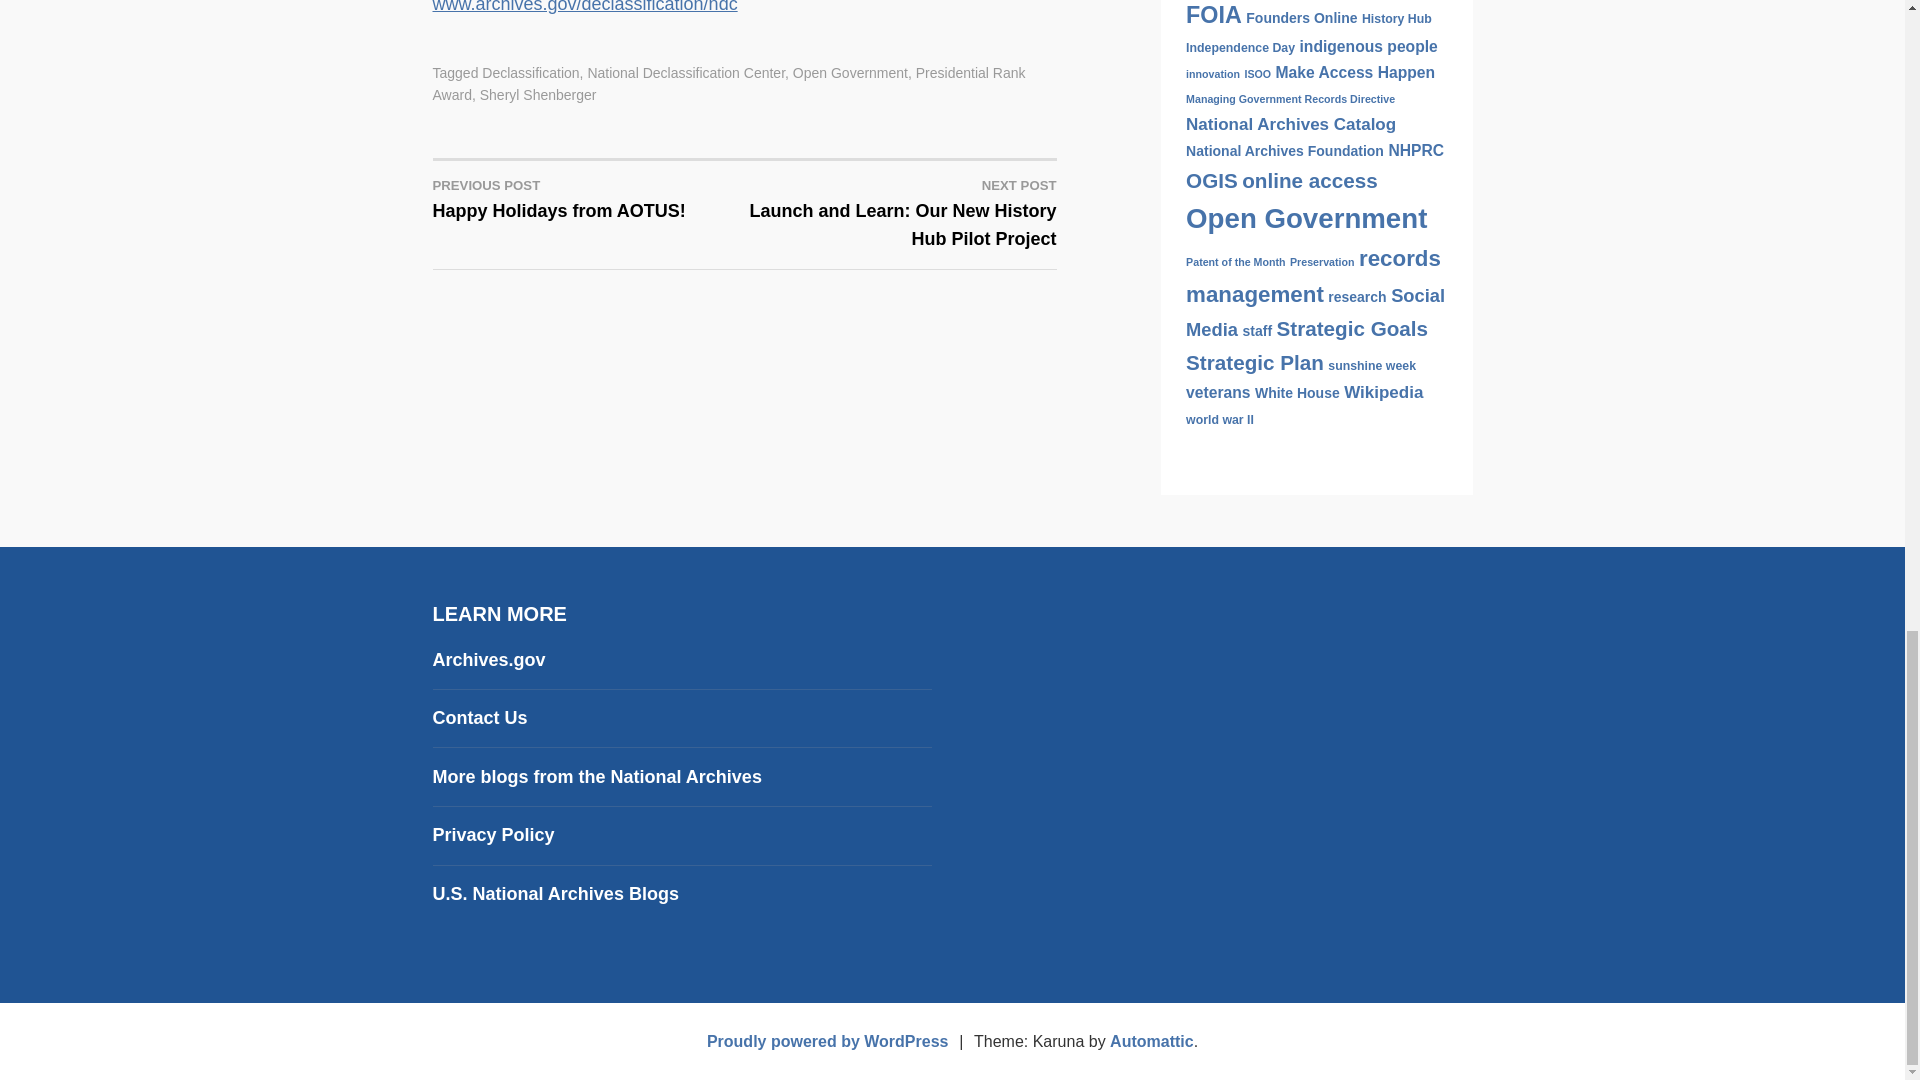 The width and height of the screenshot is (1920, 1080). What do you see at coordinates (728, 83) in the screenshot?
I see `National Archives privacy policy` at bounding box center [728, 83].